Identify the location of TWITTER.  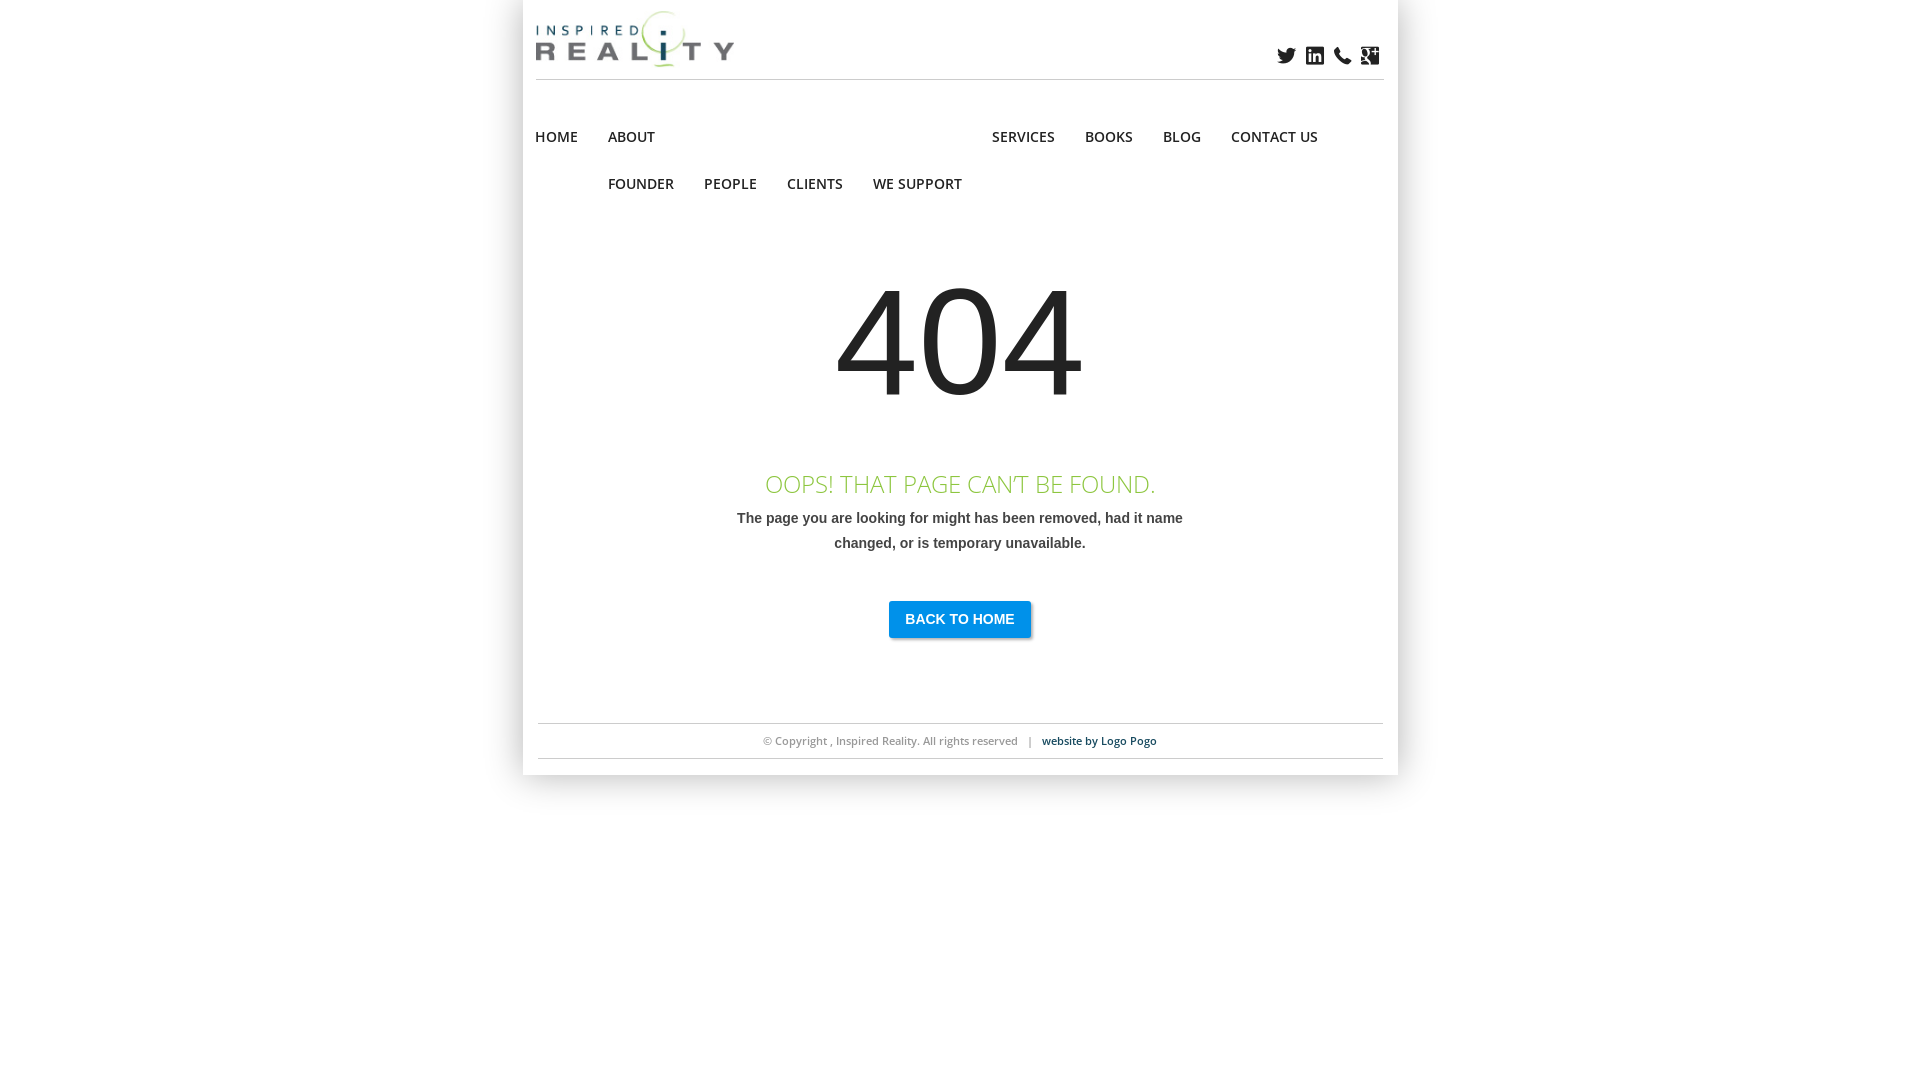
(1286, 56).